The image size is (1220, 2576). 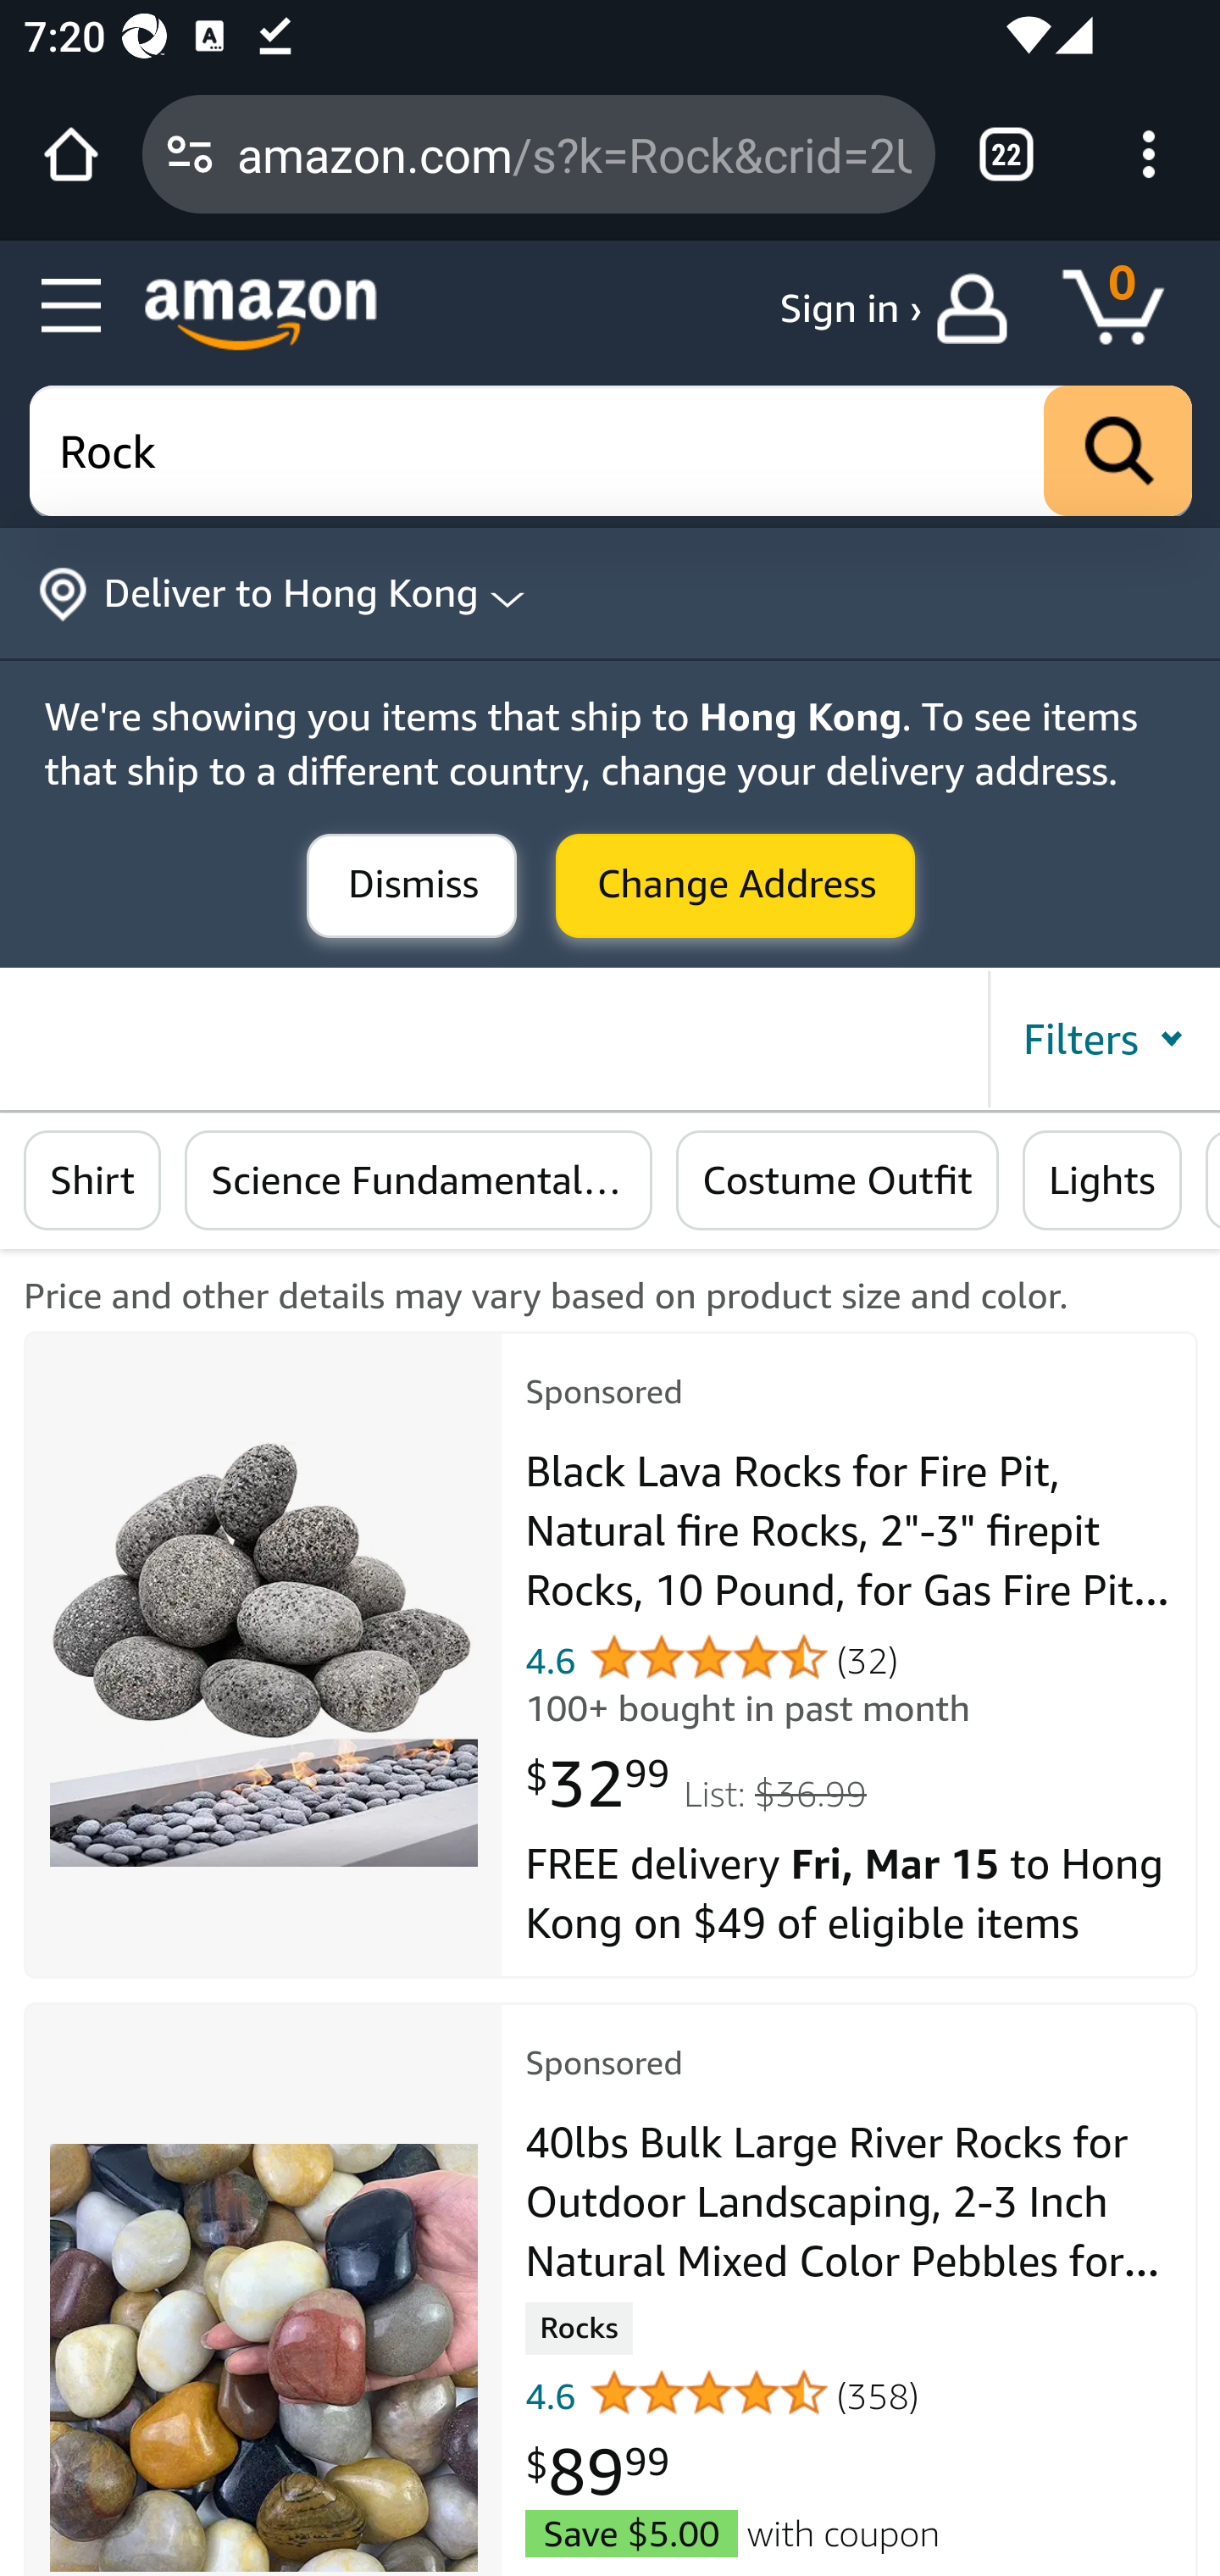 I want to click on Open the home page, so click(x=71, y=154).